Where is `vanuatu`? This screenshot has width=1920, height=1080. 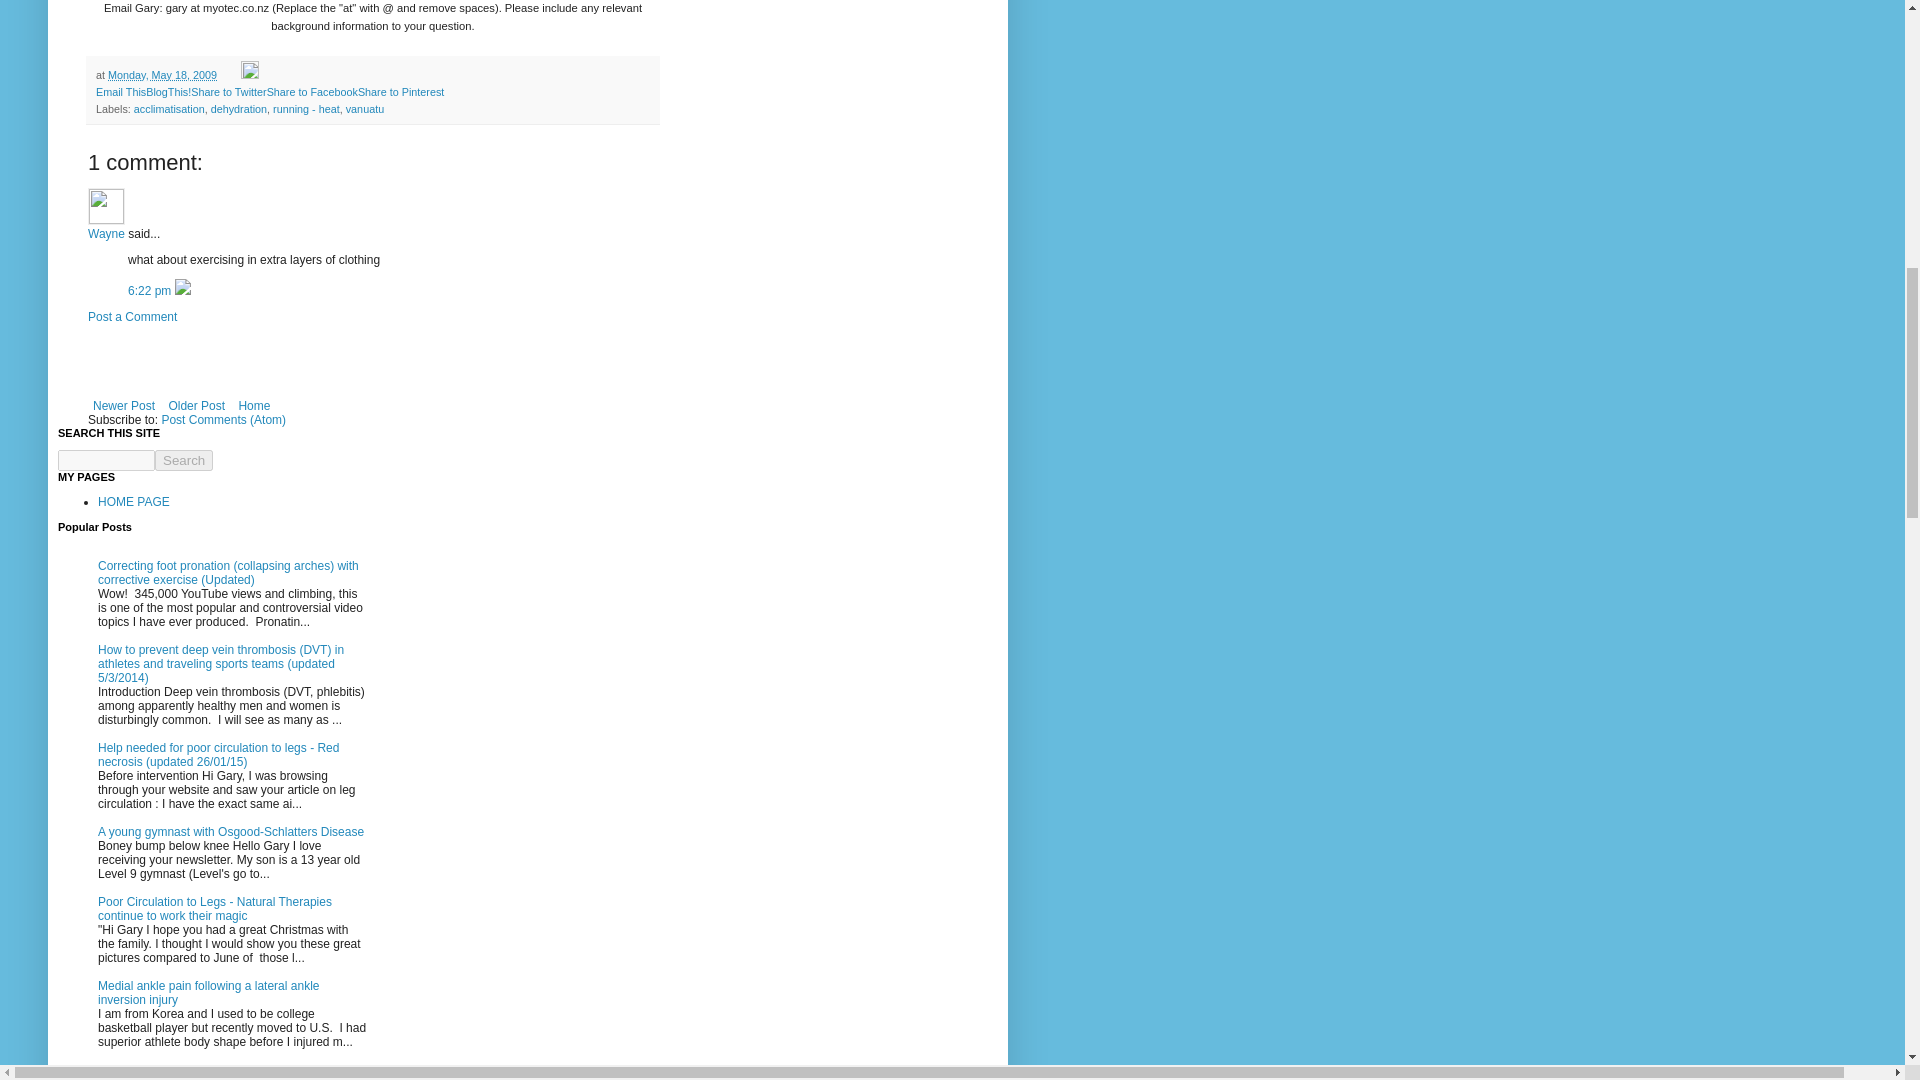 vanuatu is located at coordinates (364, 108).